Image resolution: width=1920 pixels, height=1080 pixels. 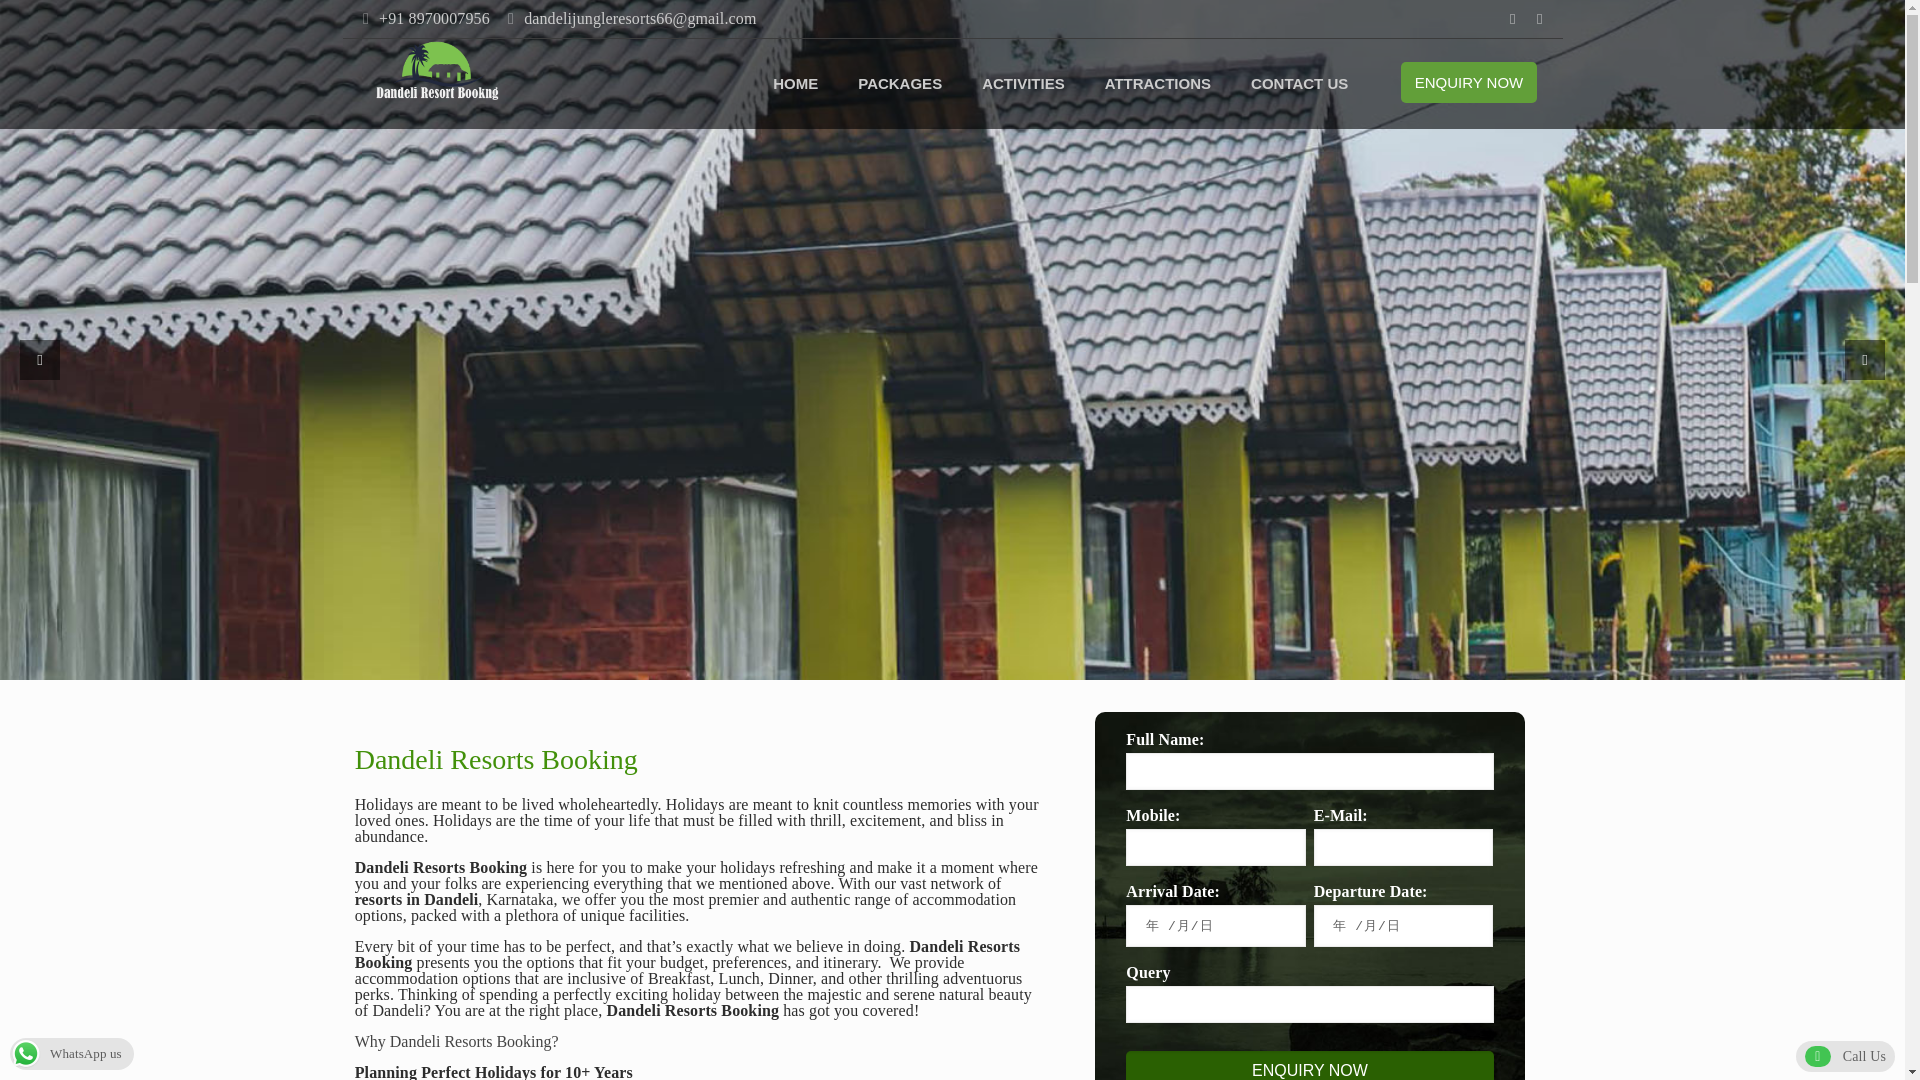 What do you see at coordinates (1298, 83) in the screenshot?
I see `CONTACT US` at bounding box center [1298, 83].